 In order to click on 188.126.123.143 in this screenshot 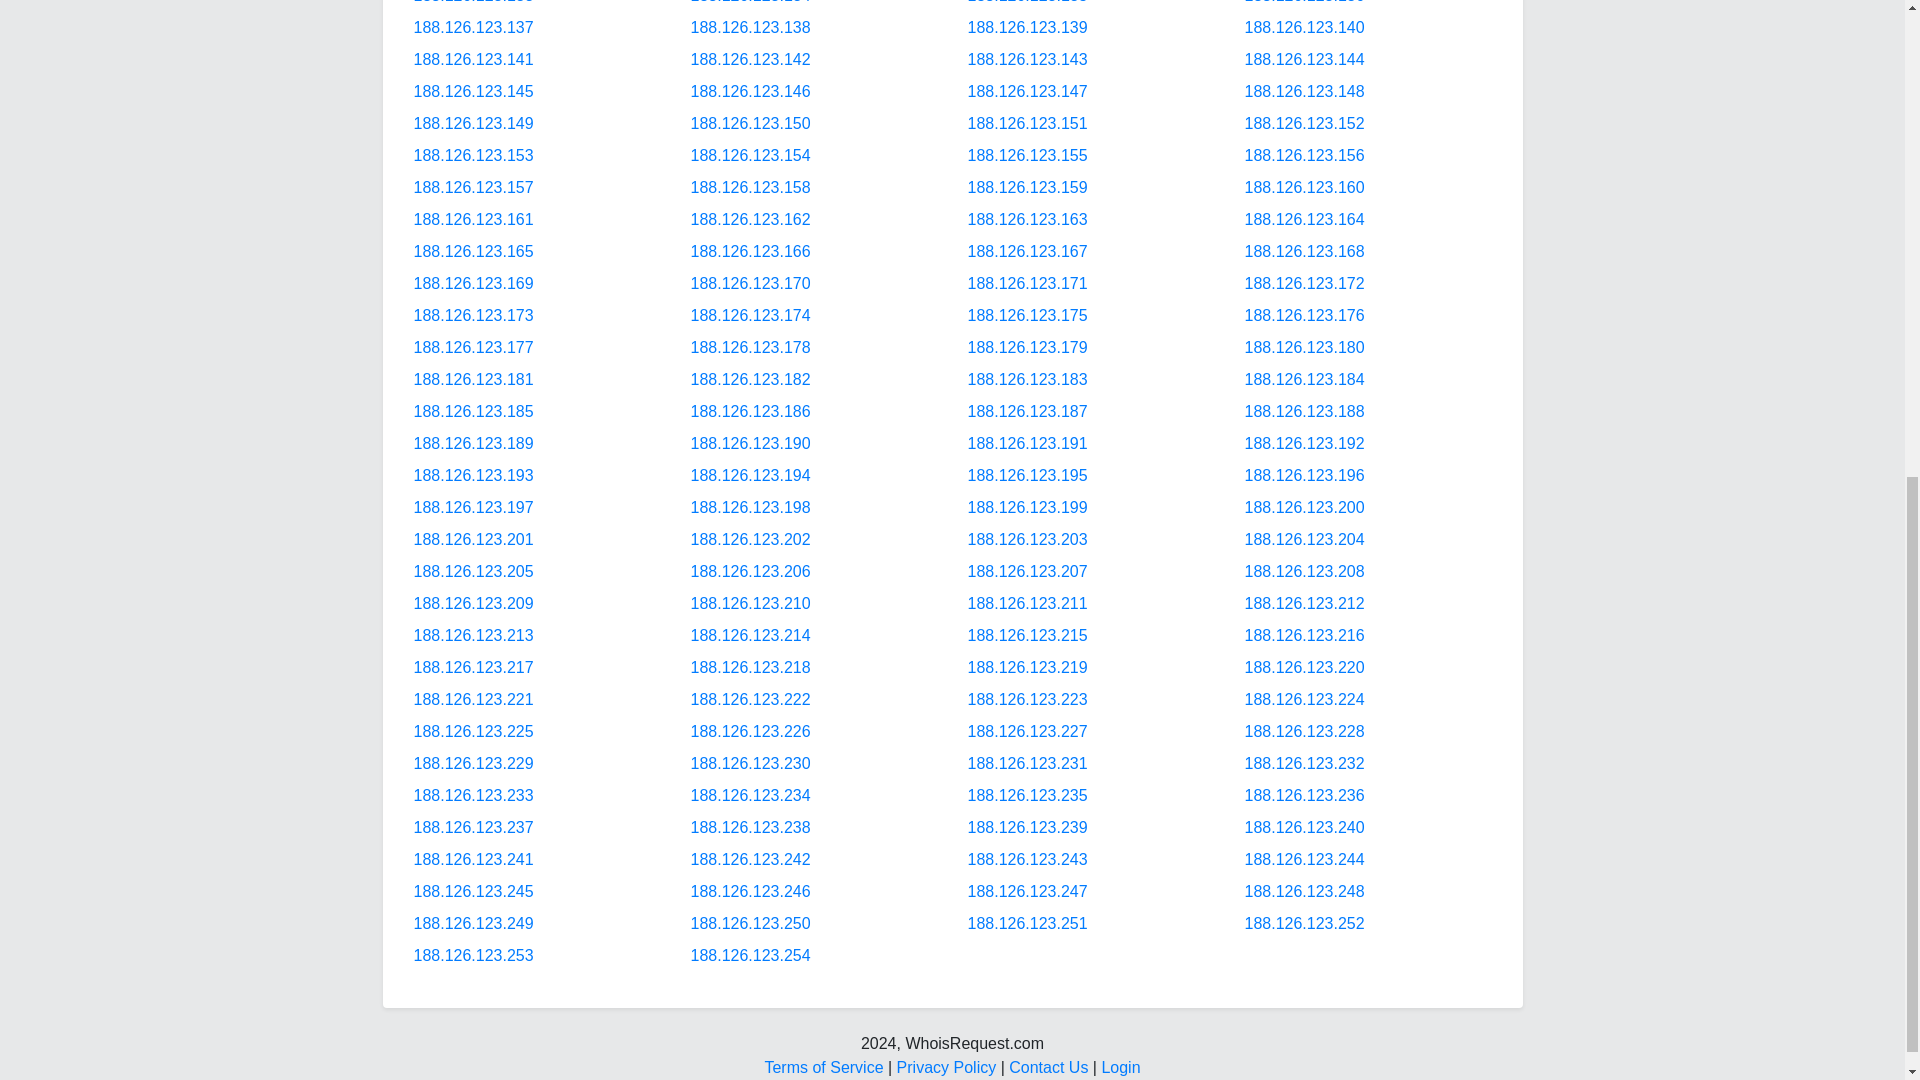, I will do `click(1028, 59)`.